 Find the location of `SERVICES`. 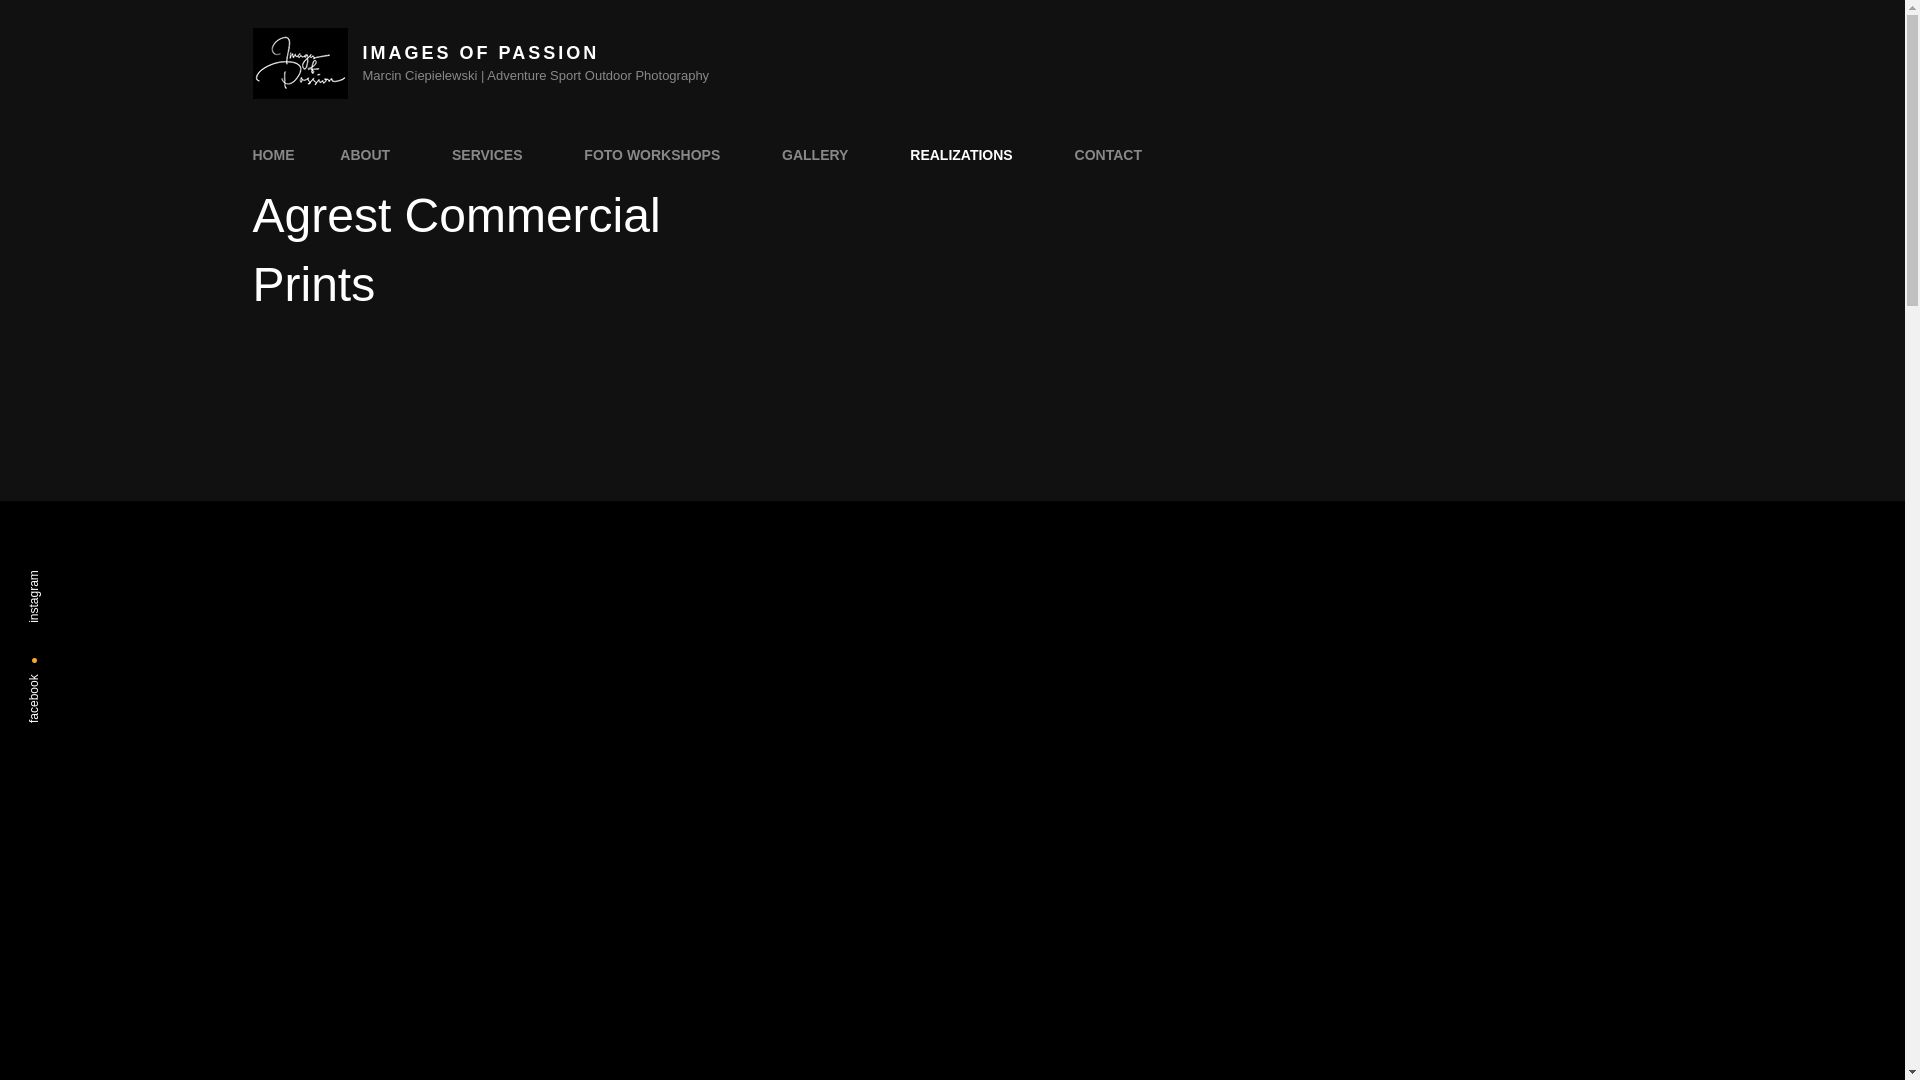

SERVICES is located at coordinates (495, 154).